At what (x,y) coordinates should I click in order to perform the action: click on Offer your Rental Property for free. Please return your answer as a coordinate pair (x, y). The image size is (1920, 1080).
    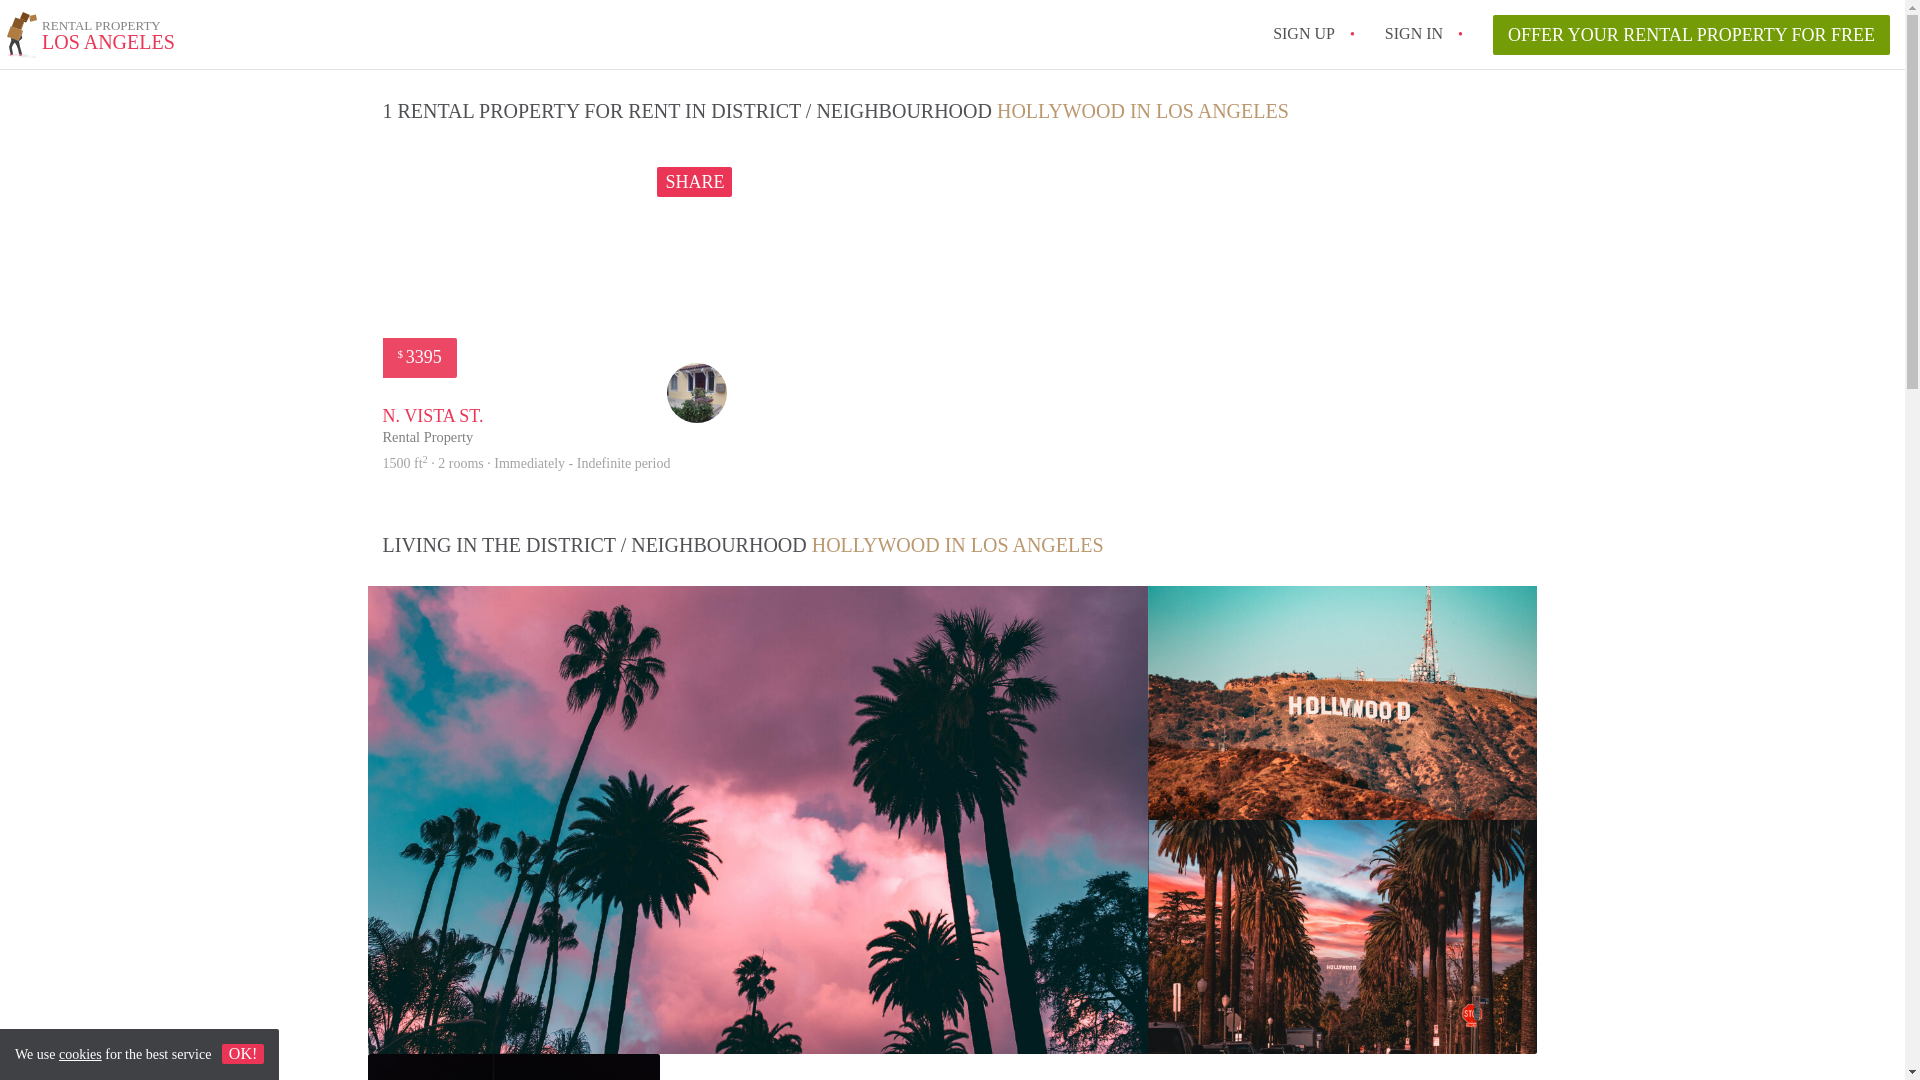
    Looking at the image, I should click on (432, 426).